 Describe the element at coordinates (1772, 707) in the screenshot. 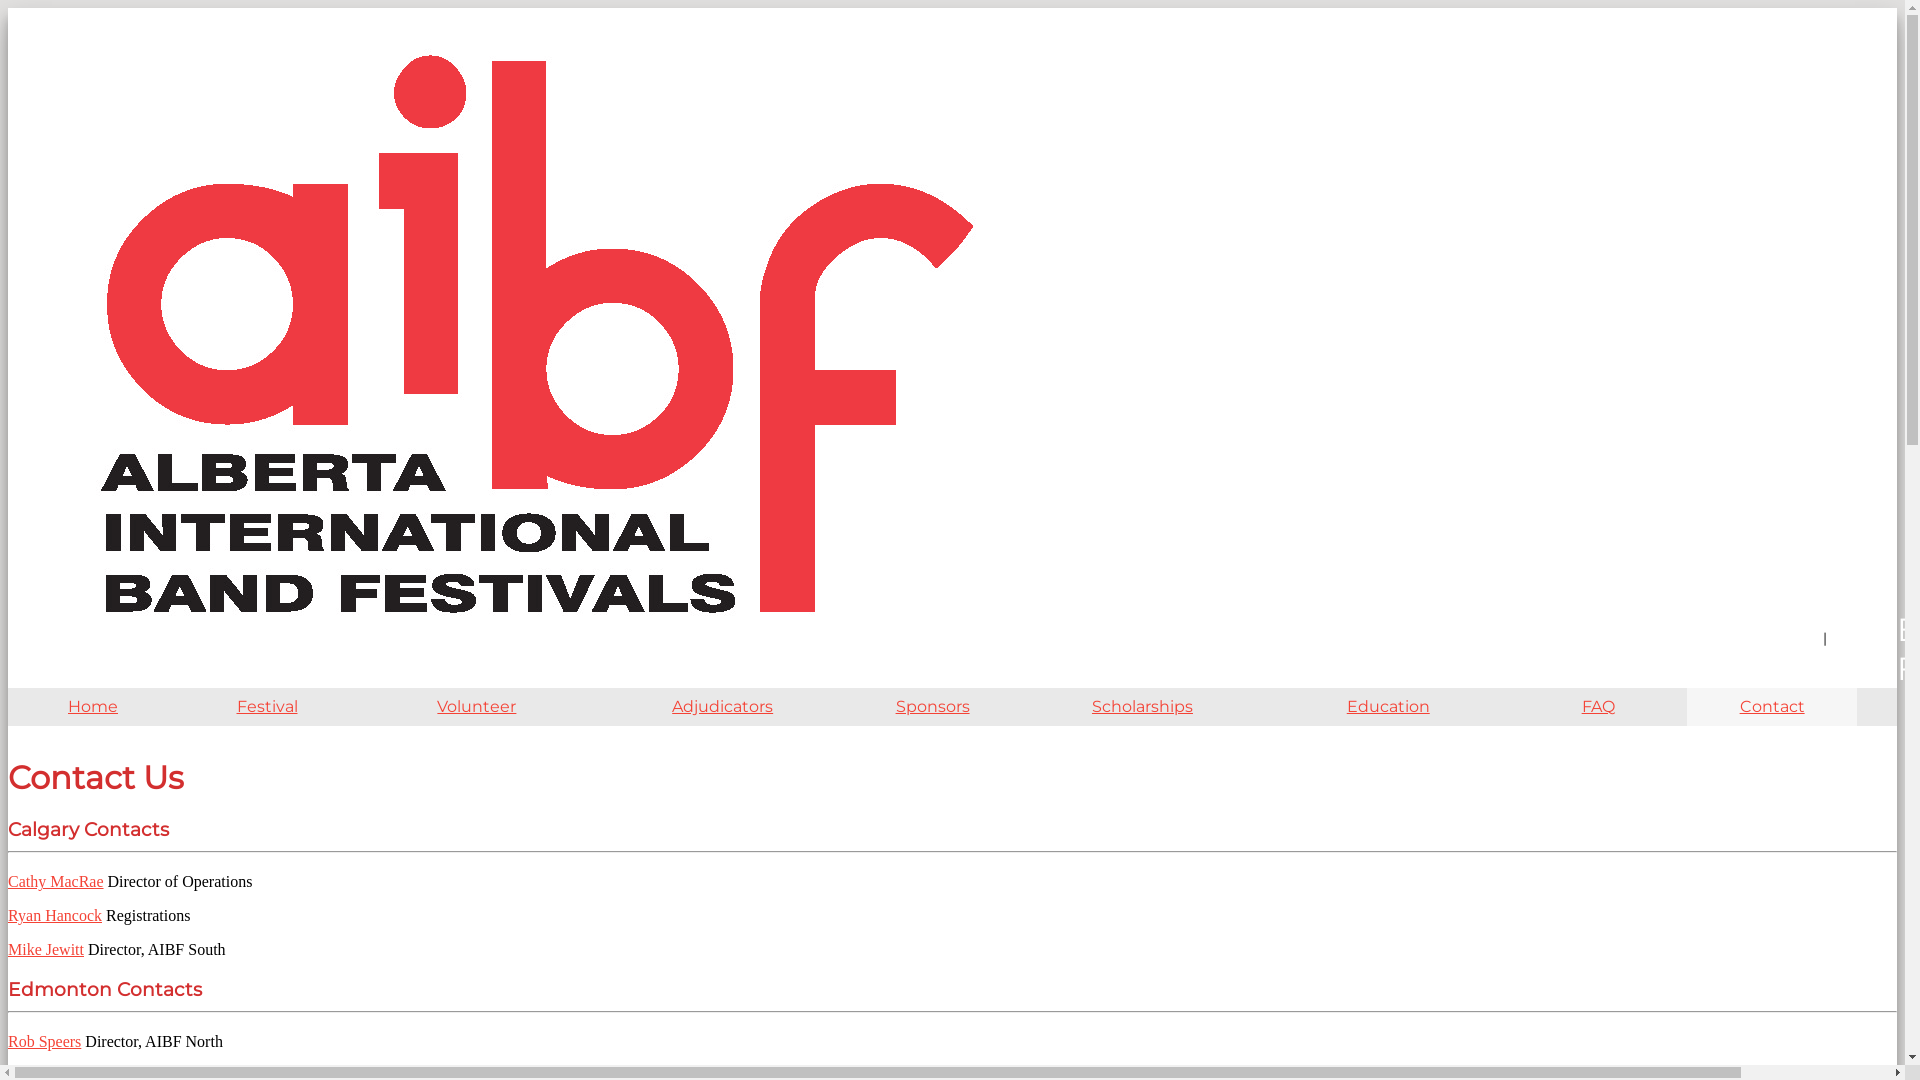

I see `Contact` at that location.